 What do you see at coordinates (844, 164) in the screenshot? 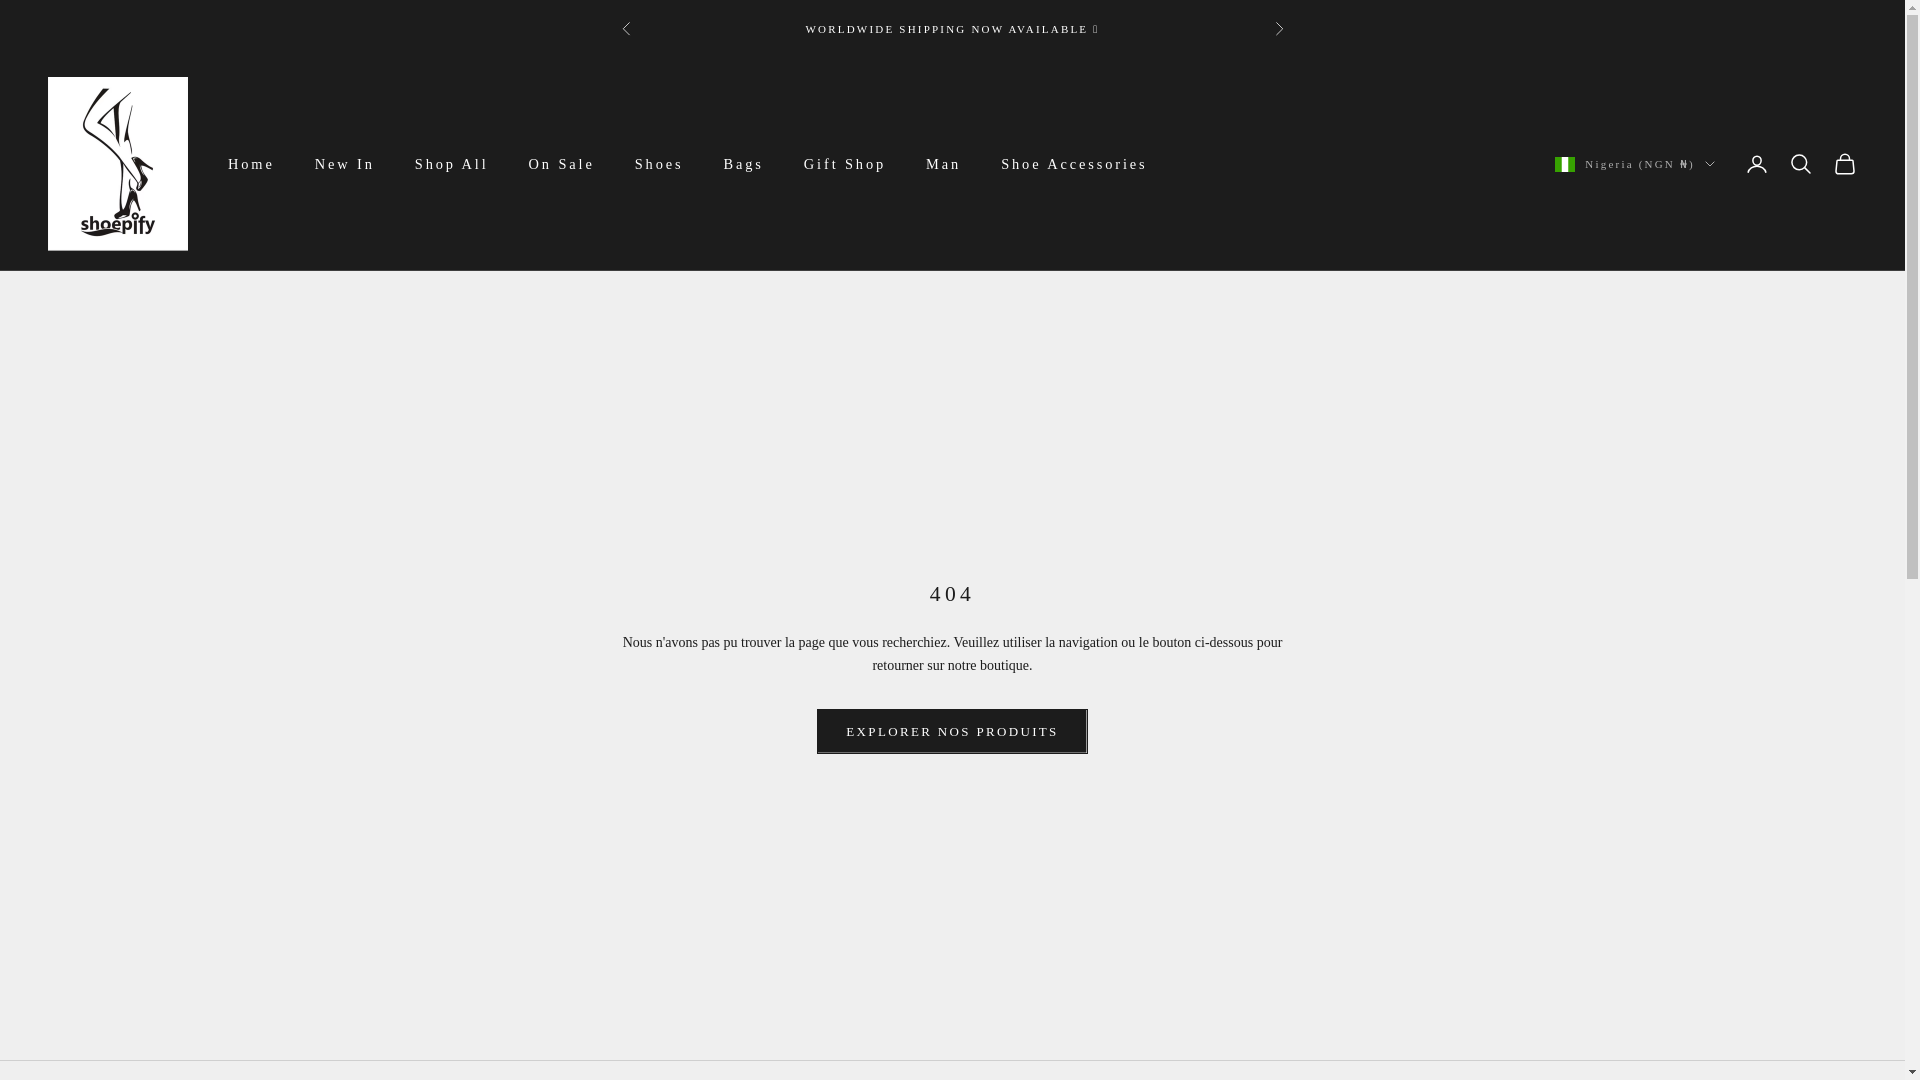
I see `Gift Shop` at bounding box center [844, 164].